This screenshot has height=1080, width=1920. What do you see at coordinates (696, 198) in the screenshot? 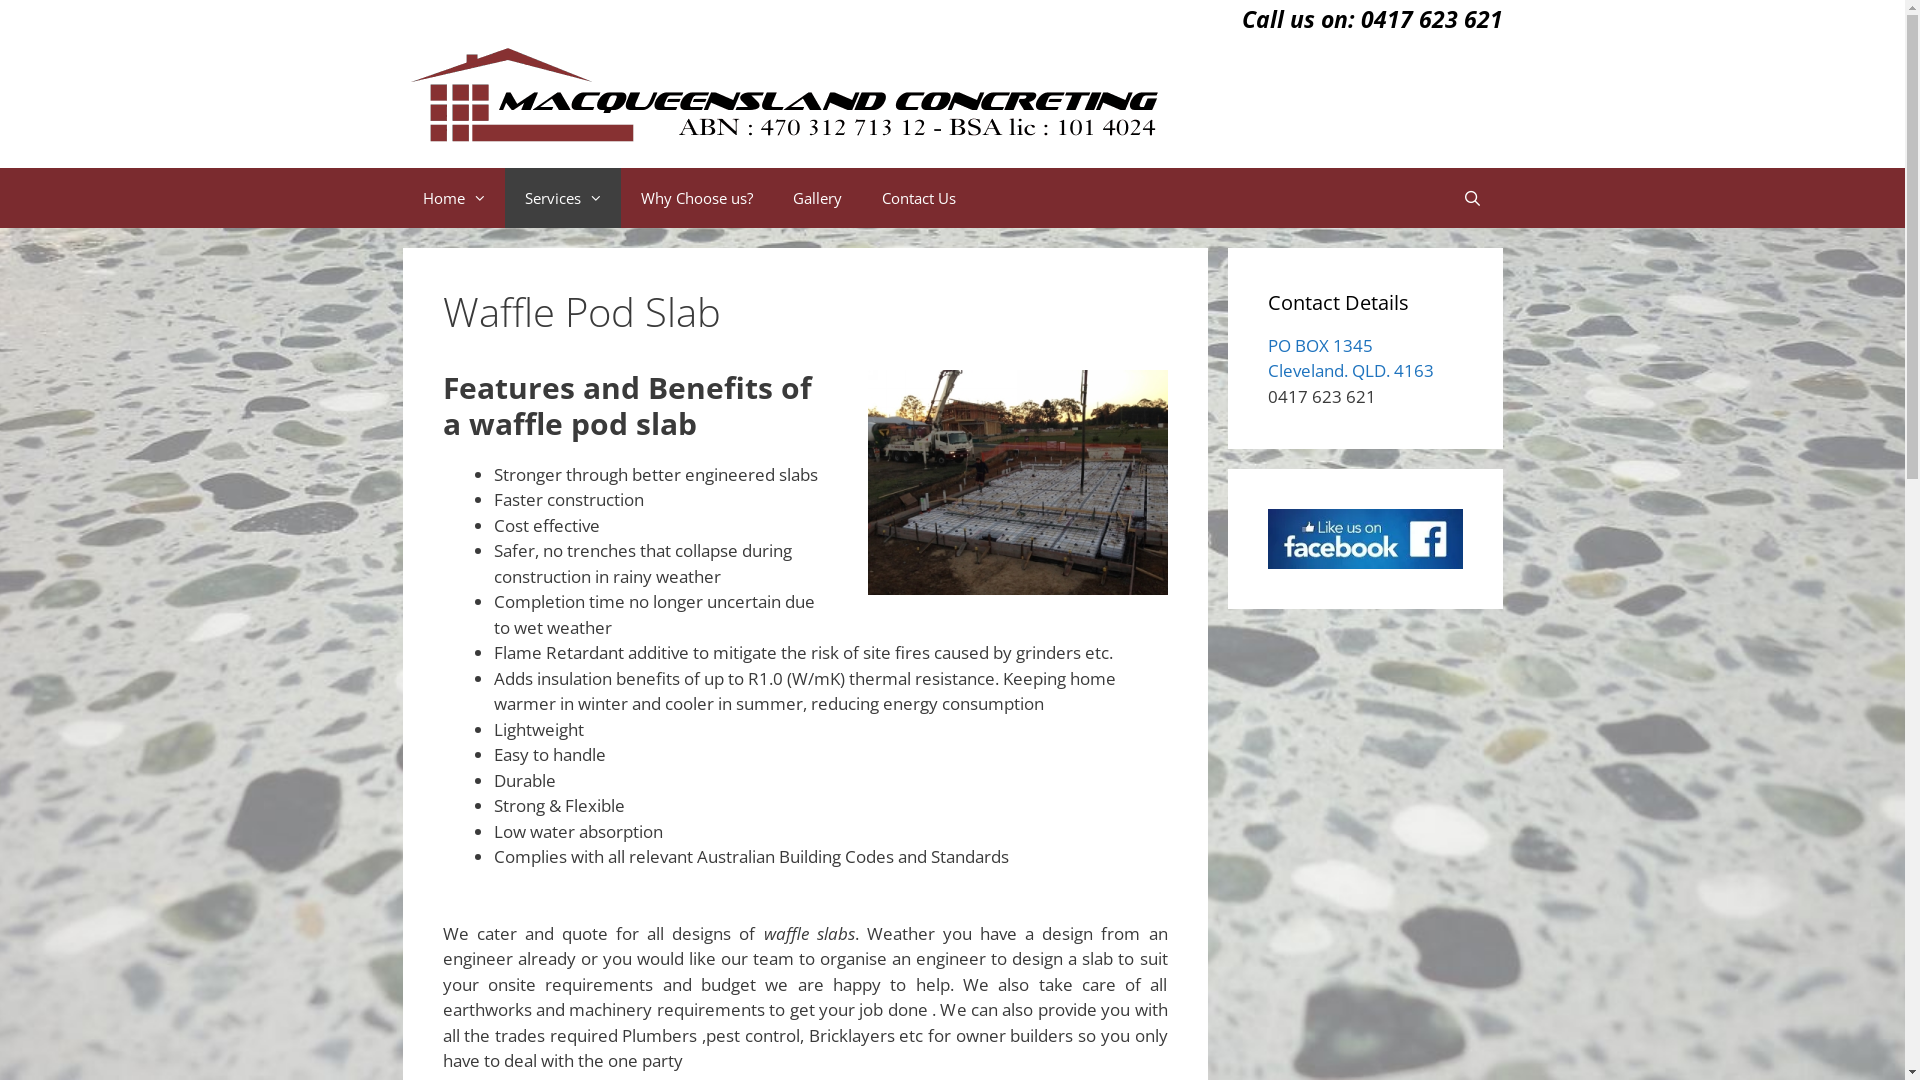
I see `Why Choose us?` at bounding box center [696, 198].